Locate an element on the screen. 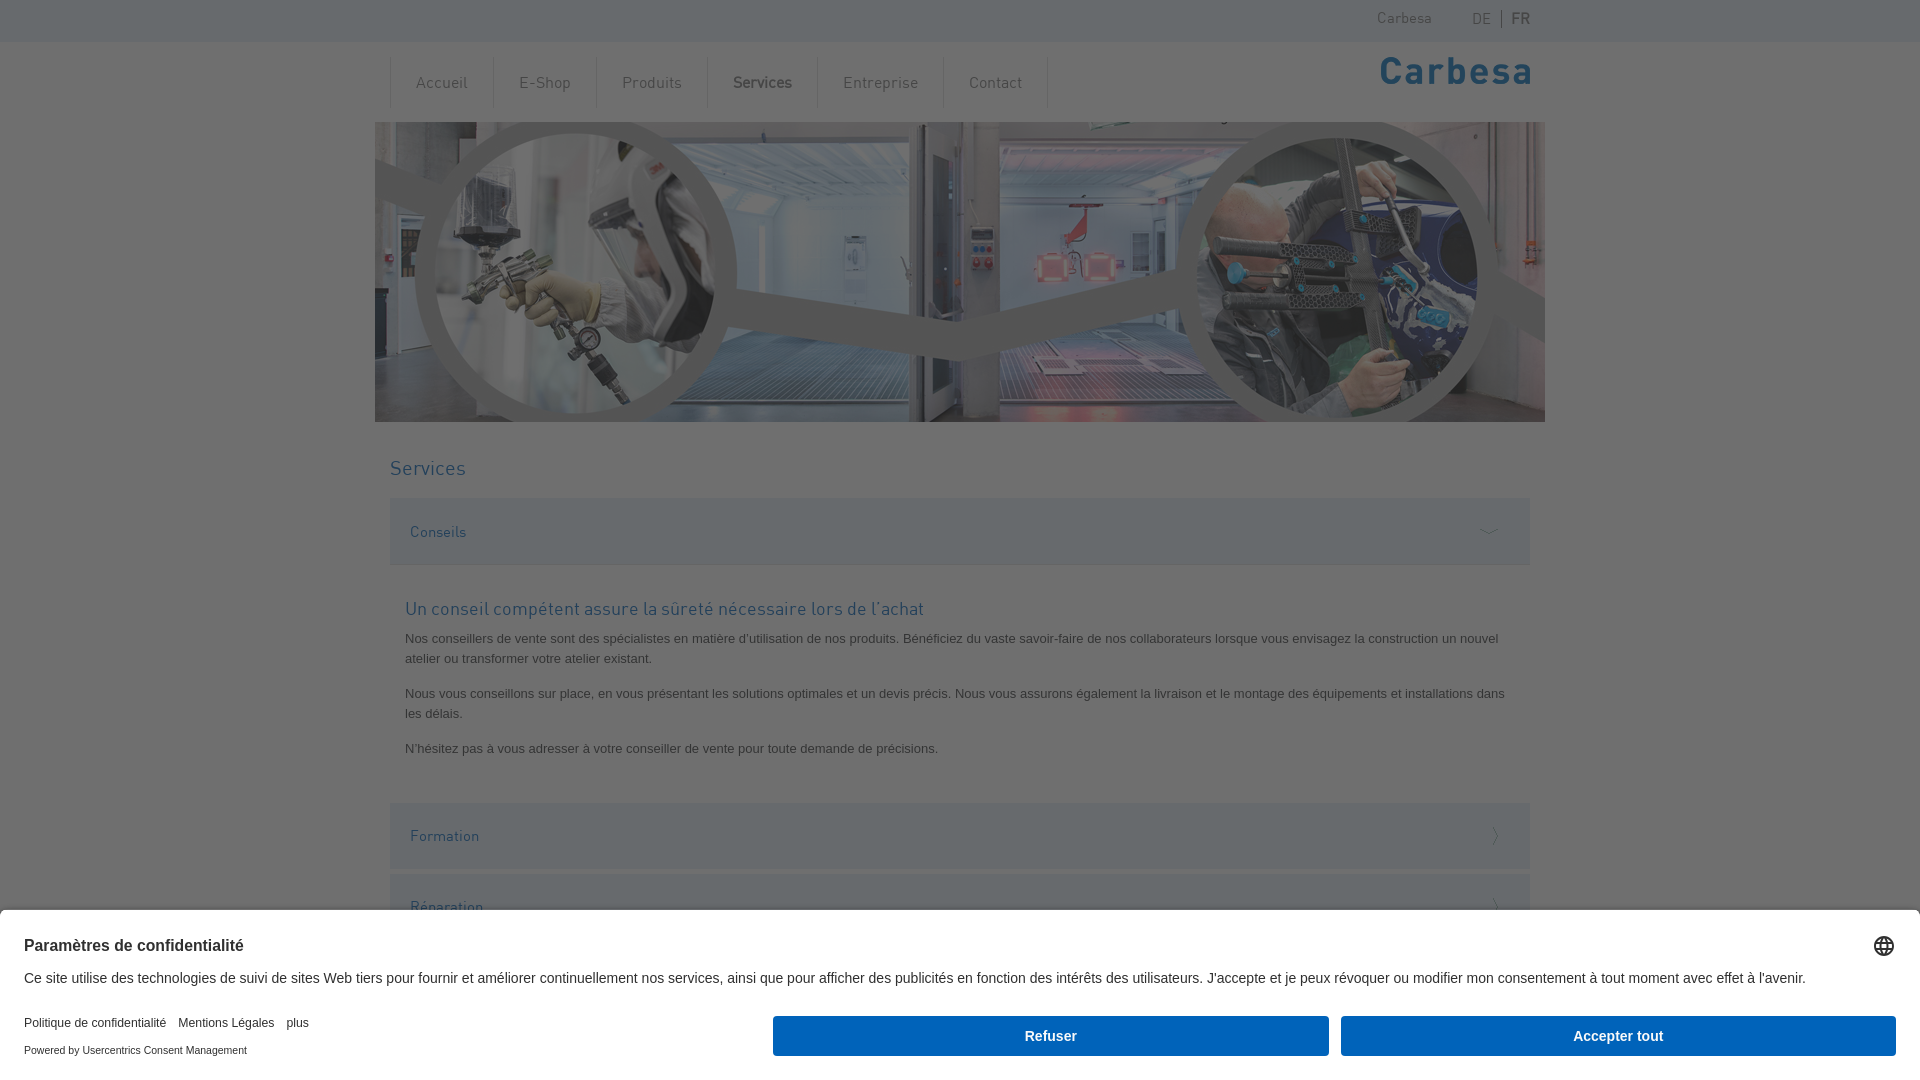  Services is located at coordinates (763, 82).